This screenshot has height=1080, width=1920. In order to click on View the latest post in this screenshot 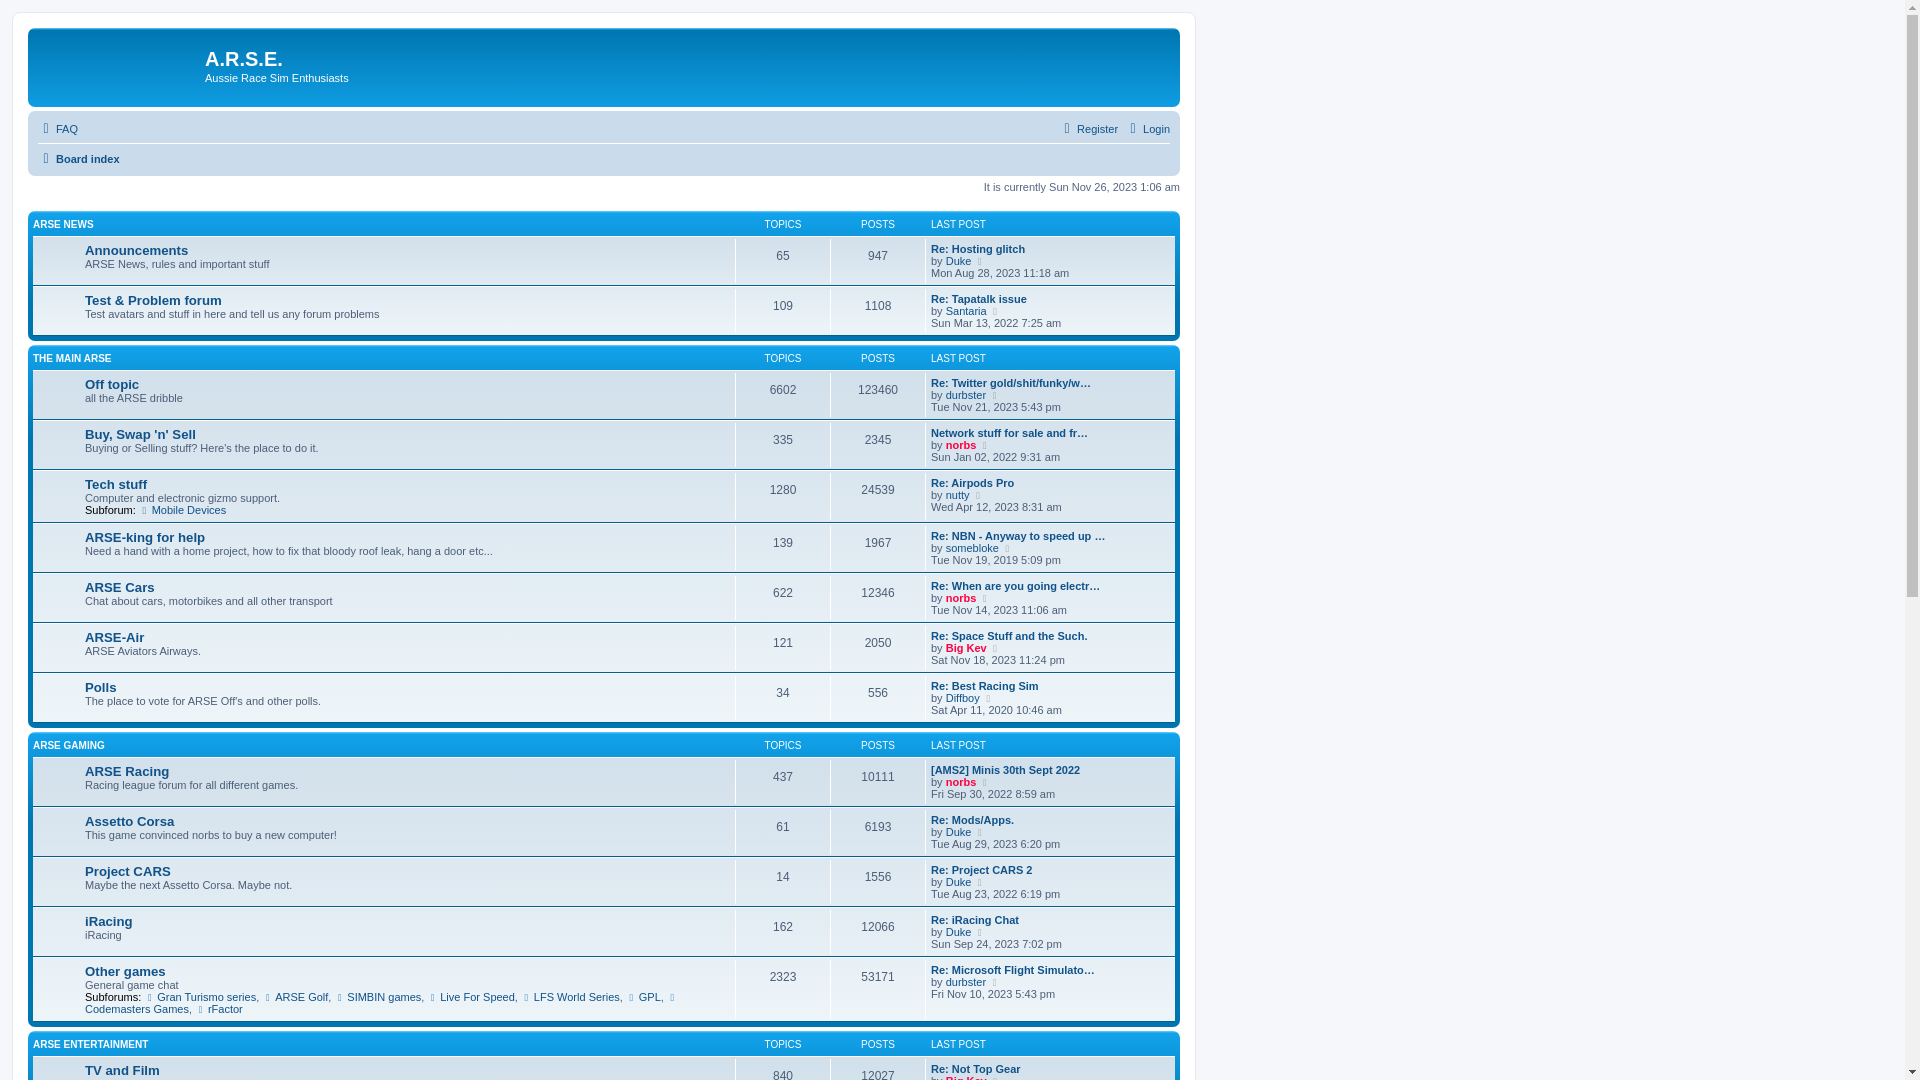, I will do `click(210, 1022)`.